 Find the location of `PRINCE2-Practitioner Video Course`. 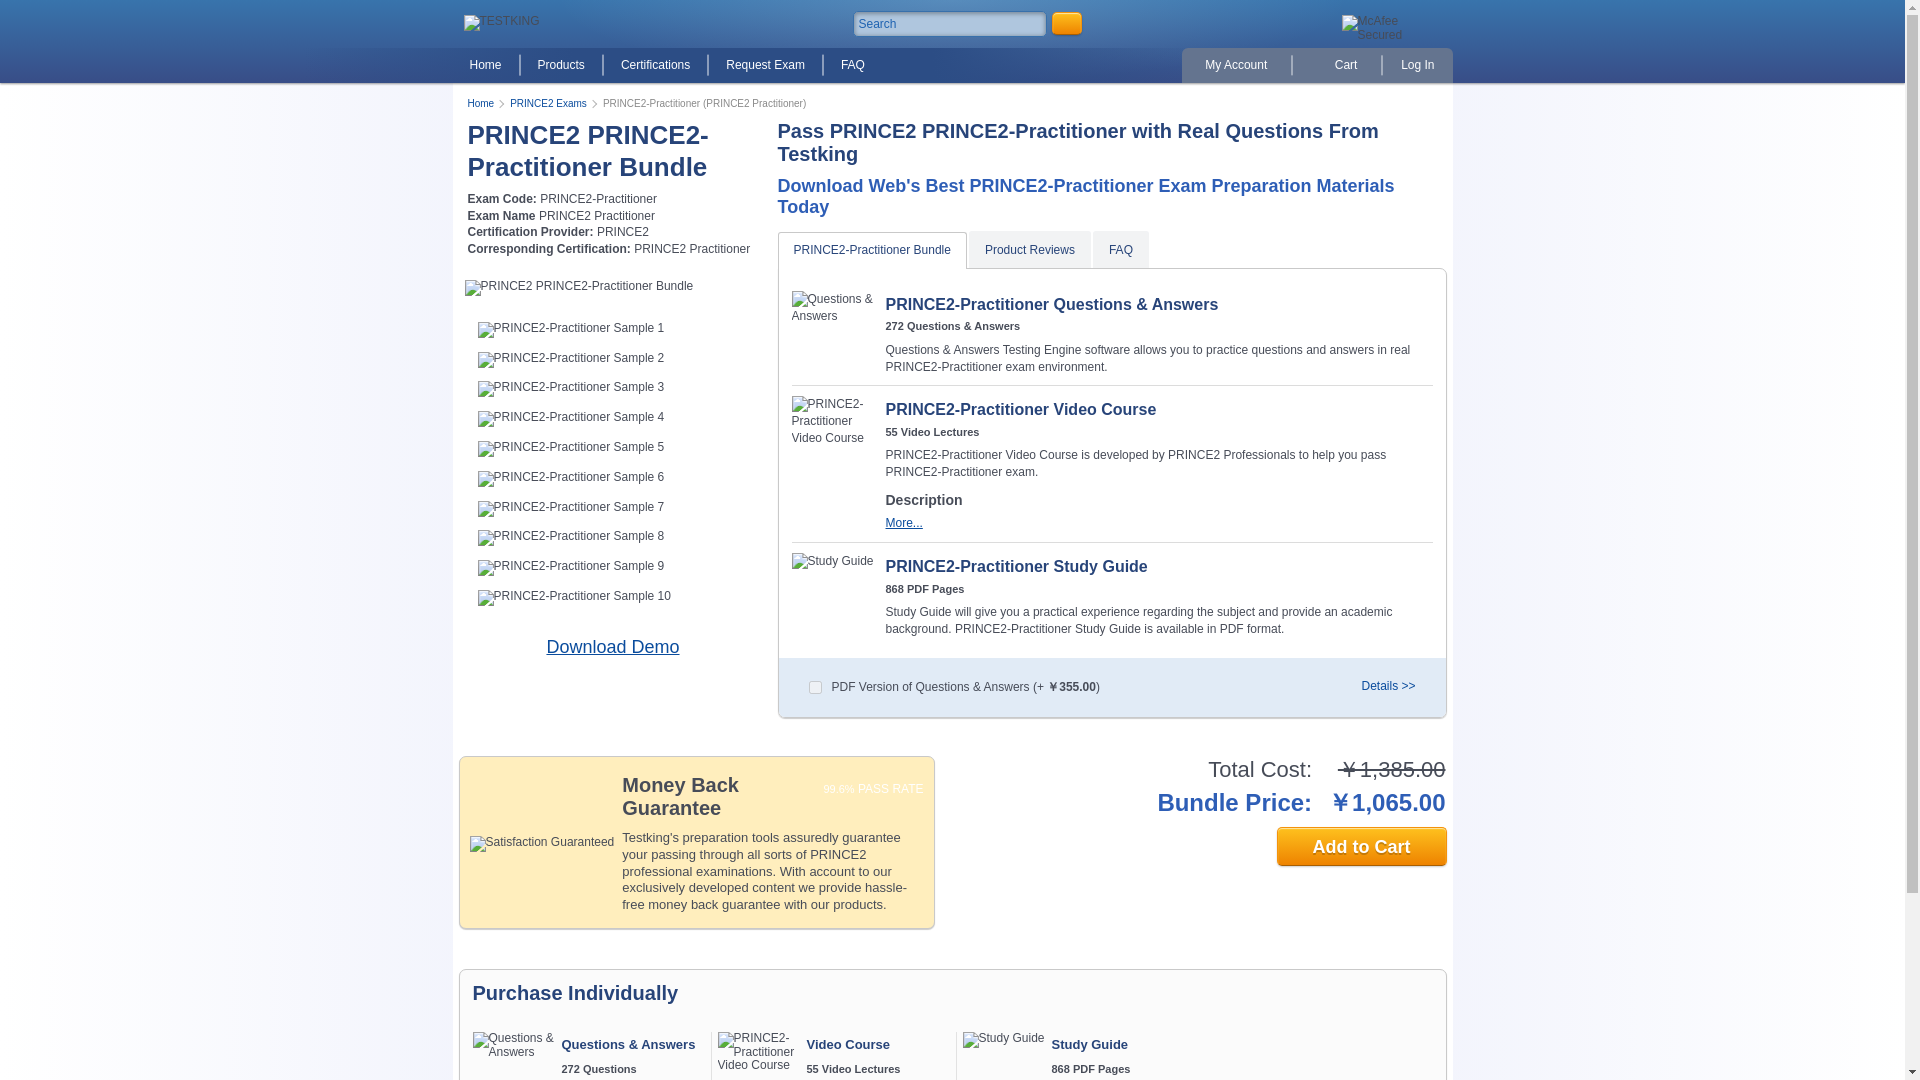

PRINCE2-Practitioner Video Course is located at coordinates (833, 421).